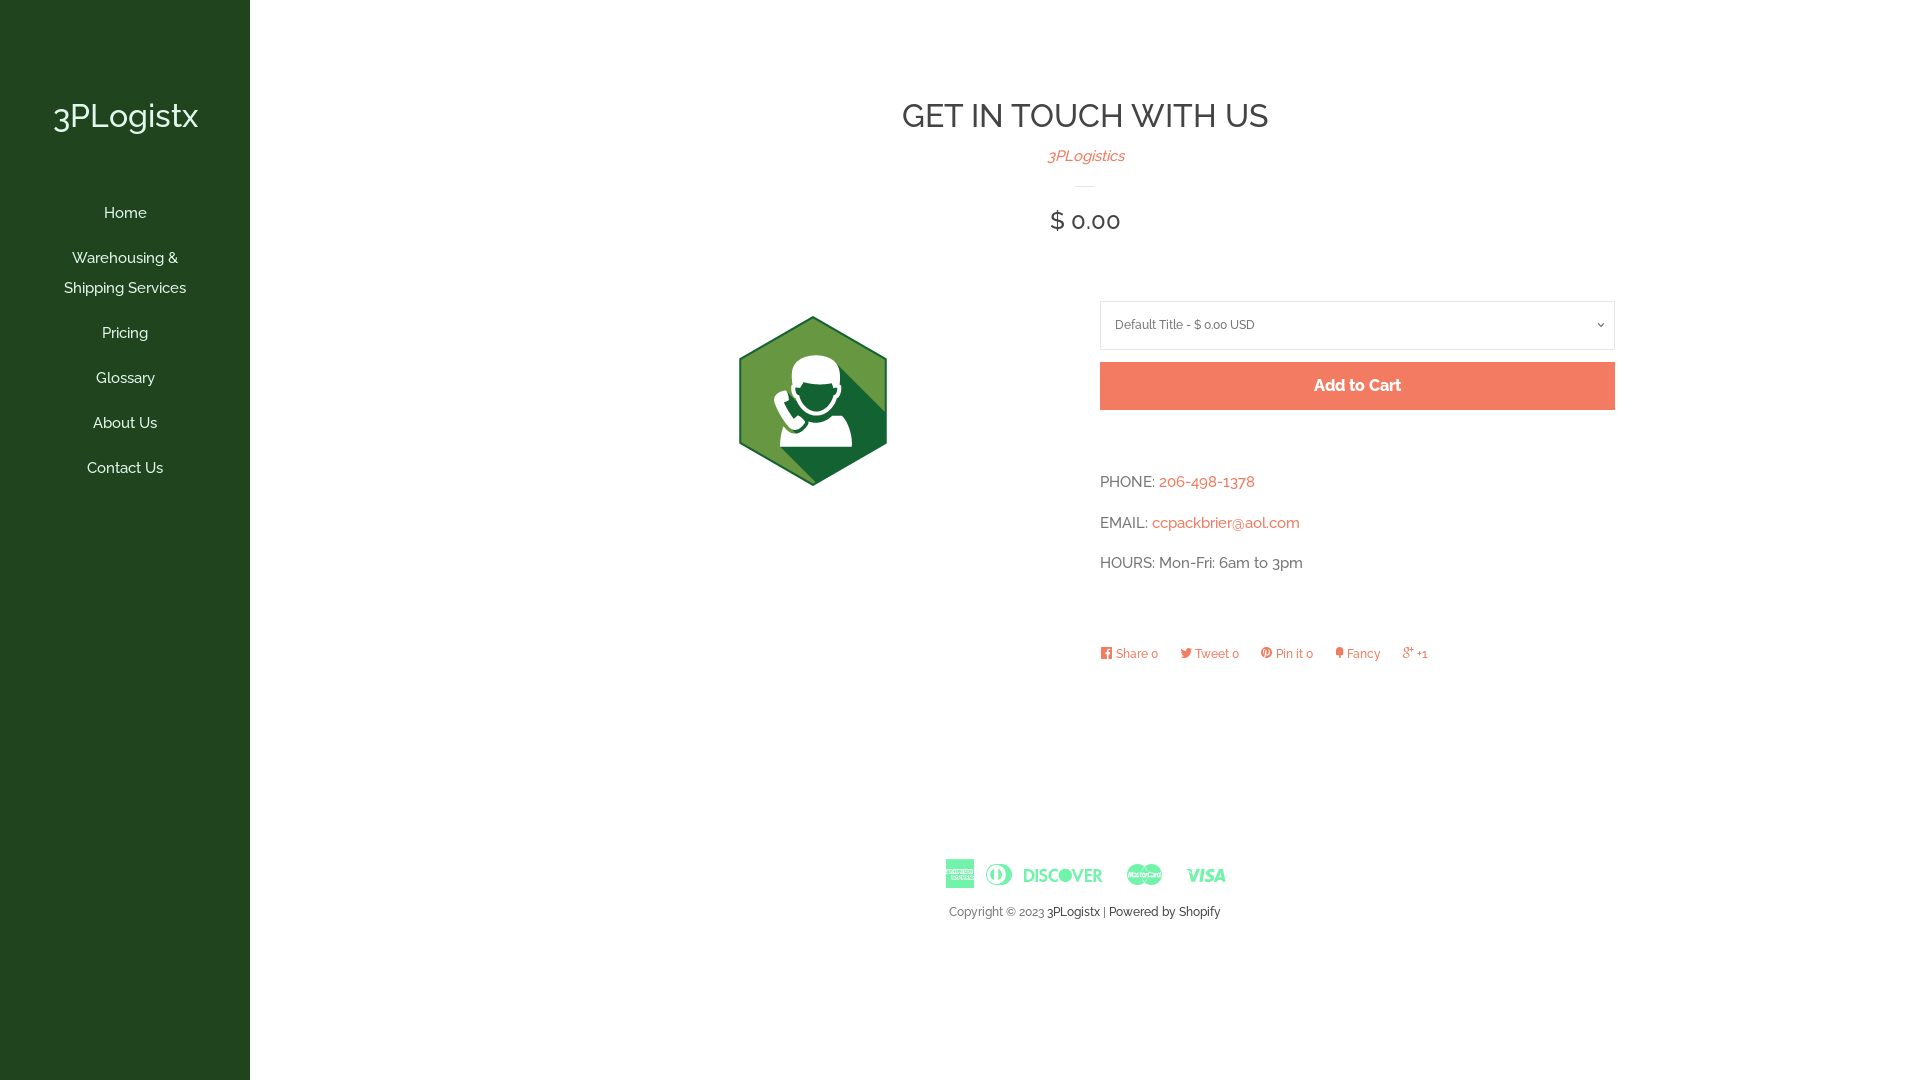 The width and height of the screenshot is (1920, 1080). I want to click on 206-498-1378, so click(1207, 482).